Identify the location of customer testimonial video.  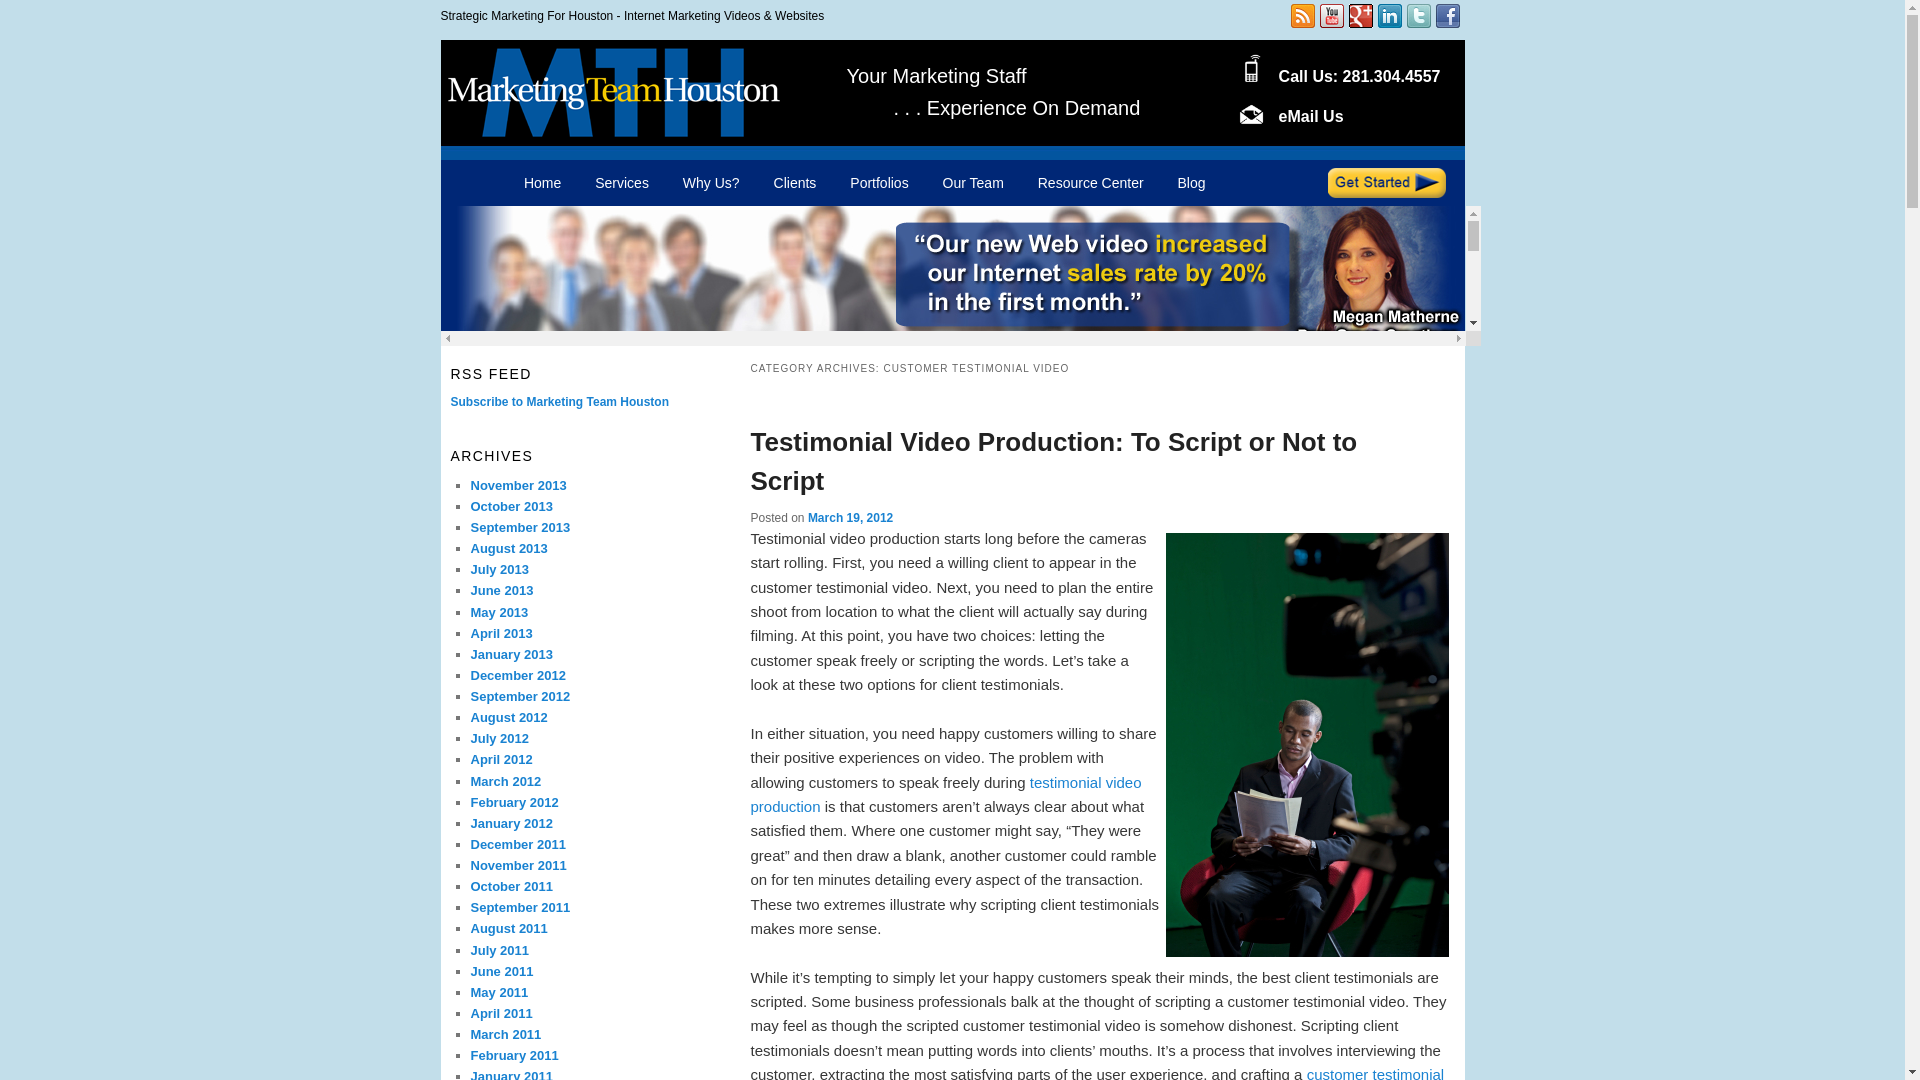
(1096, 1072).